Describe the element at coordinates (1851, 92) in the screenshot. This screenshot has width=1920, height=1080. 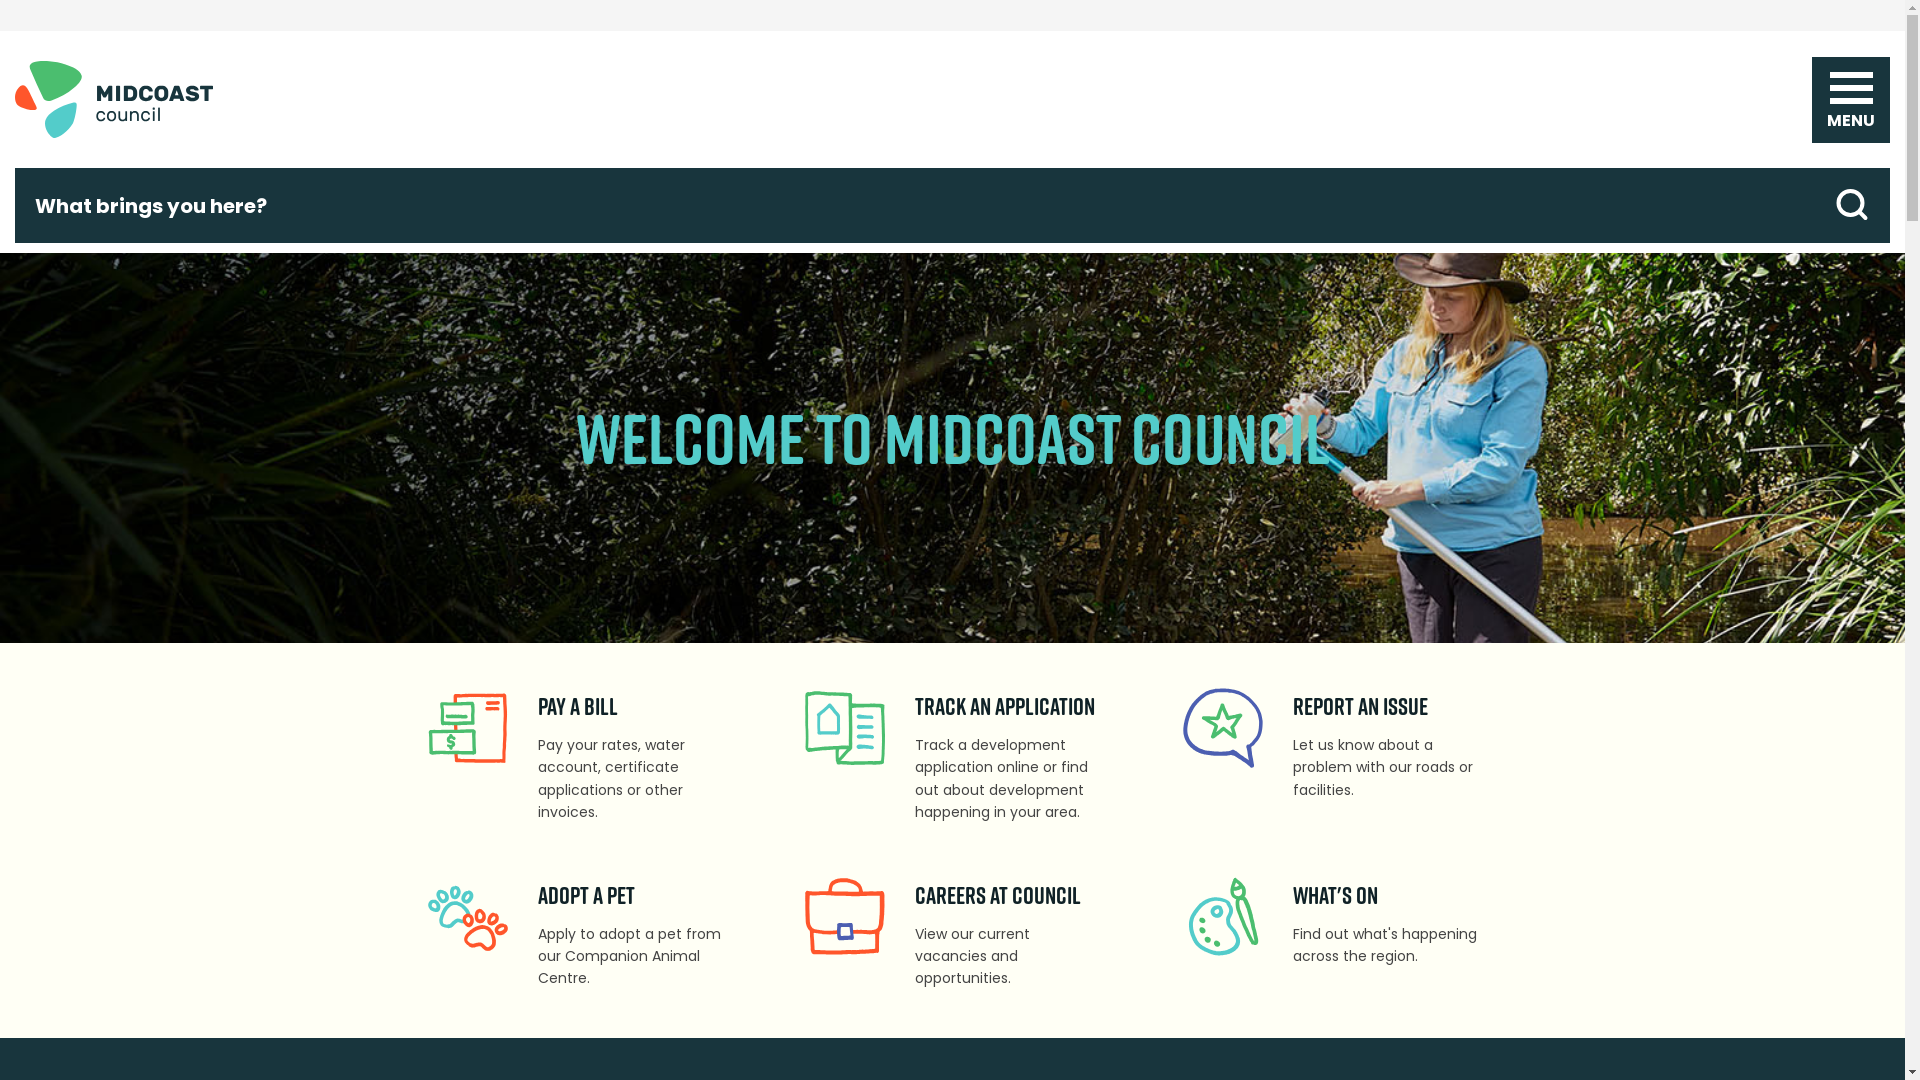
I see `MENU` at that location.